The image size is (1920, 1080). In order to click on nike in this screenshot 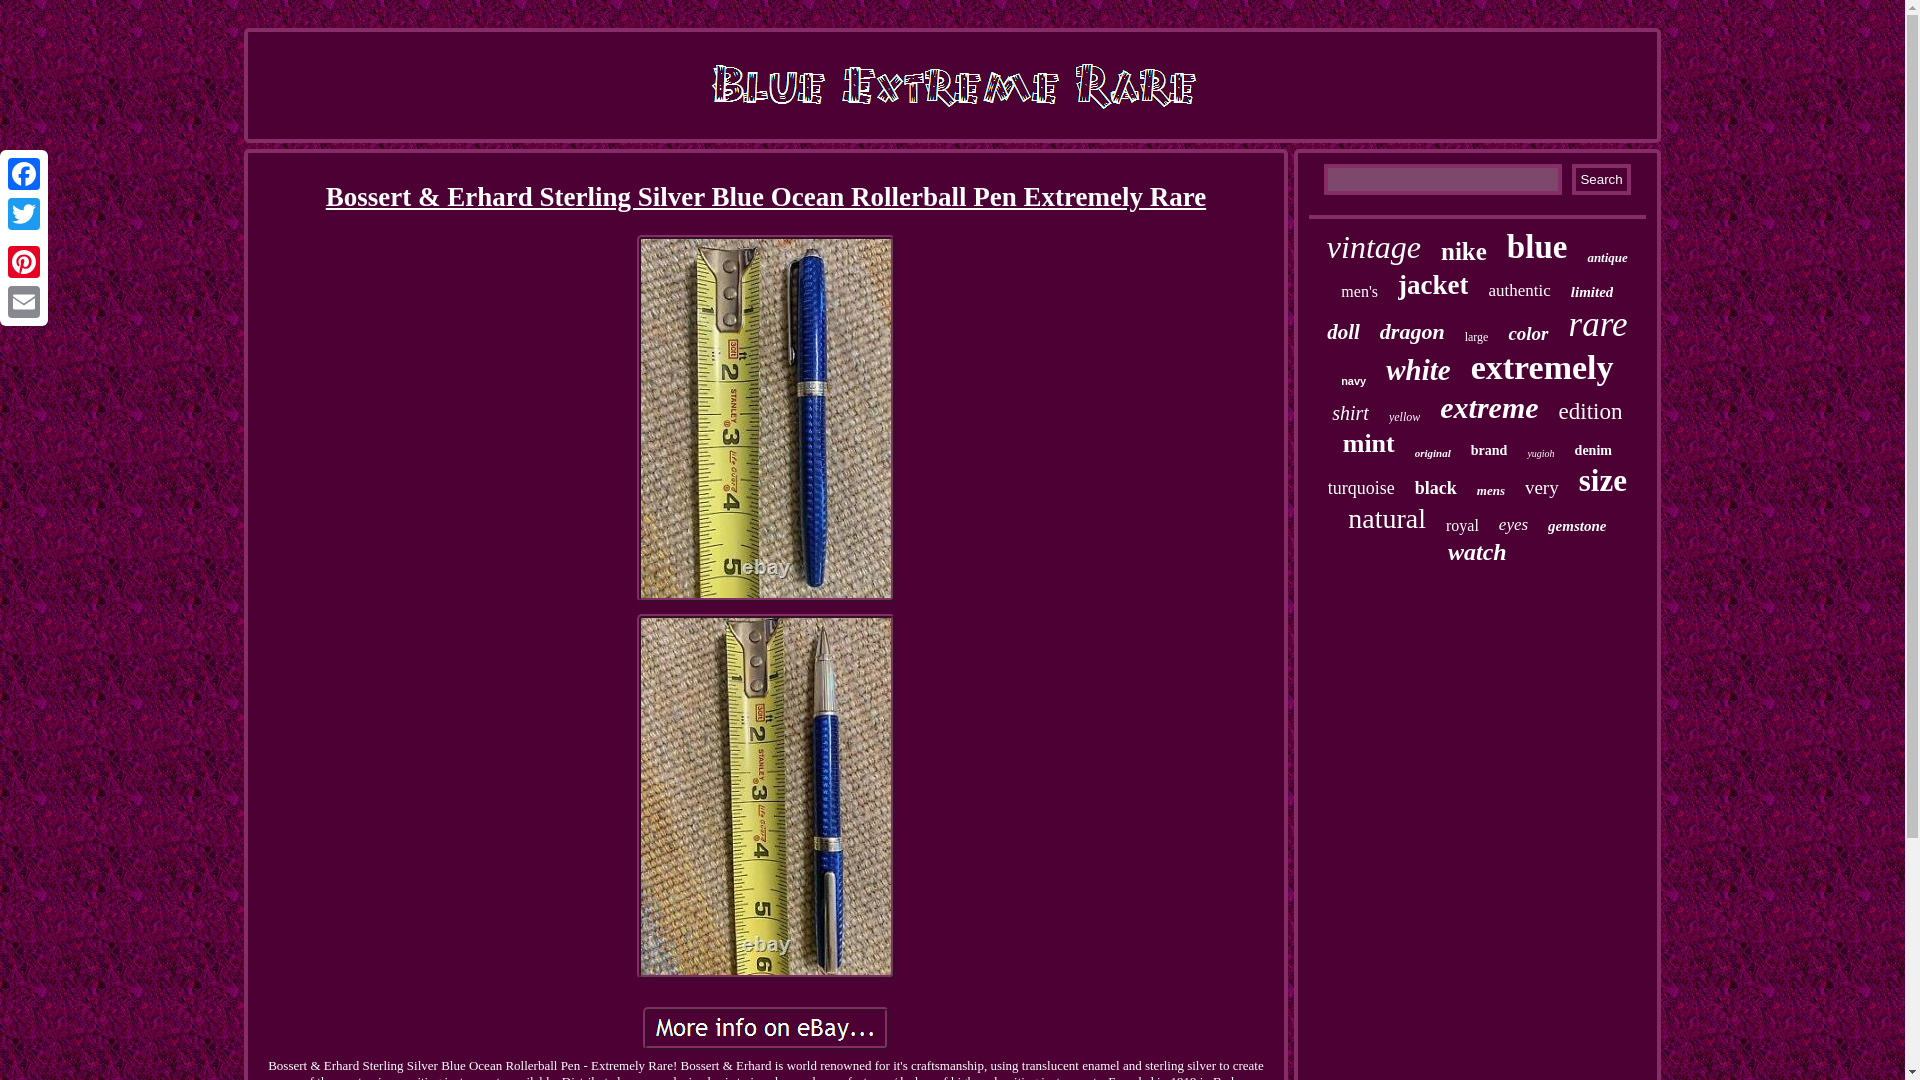, I will do `click(1464, 251)`.